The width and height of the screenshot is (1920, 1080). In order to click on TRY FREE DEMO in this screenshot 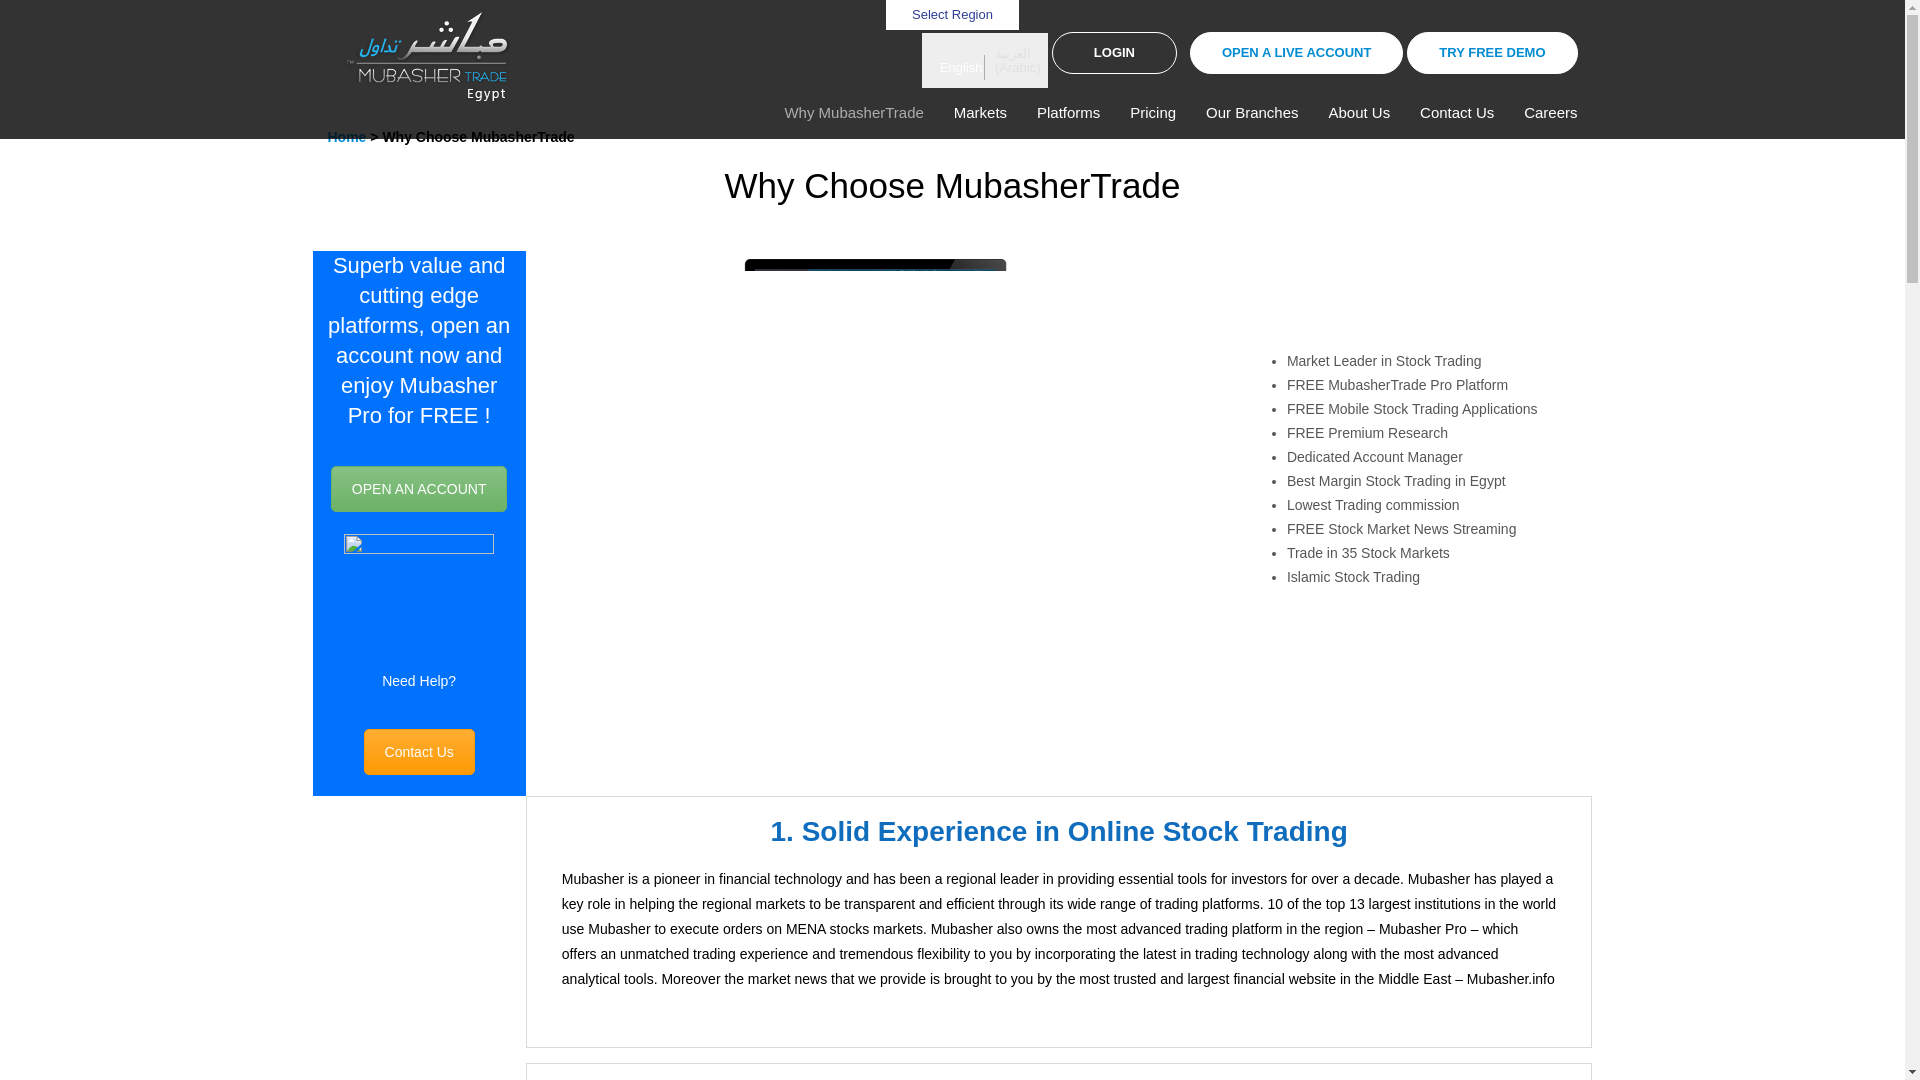, I will do `click(1492, 53)`.